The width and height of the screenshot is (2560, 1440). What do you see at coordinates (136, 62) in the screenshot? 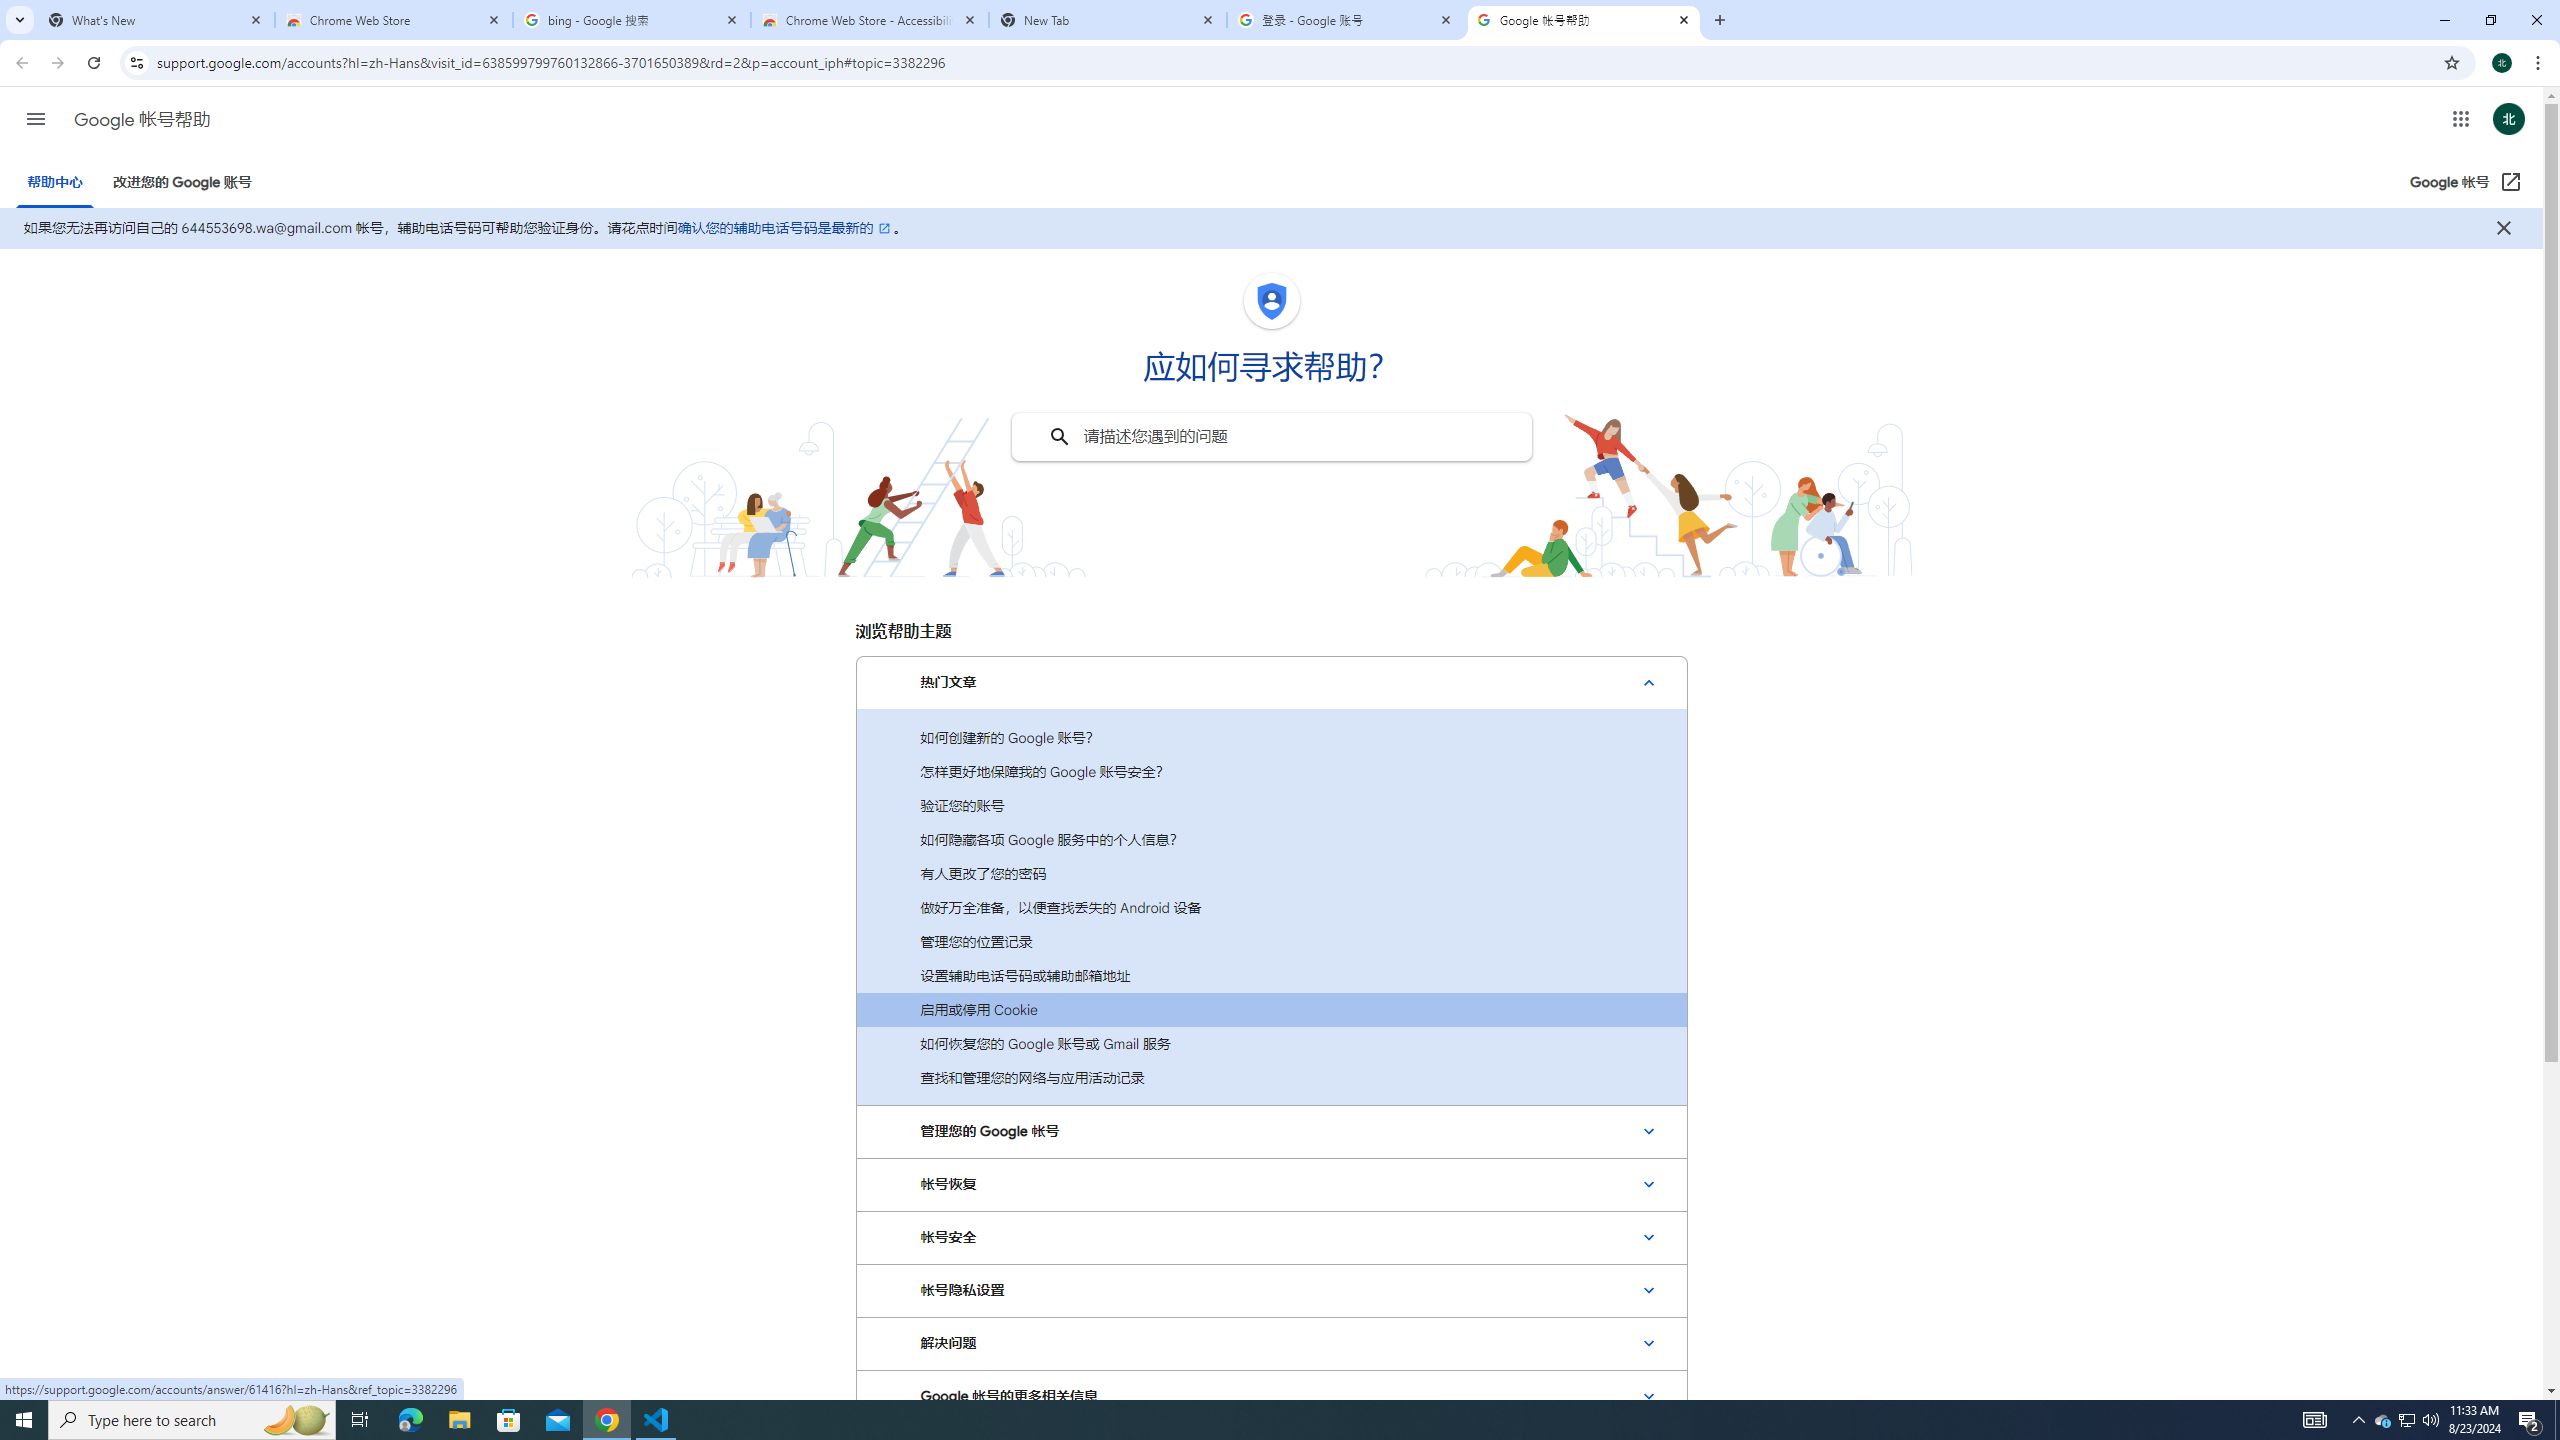
I see `View site information` at bounding box center [136, 62].